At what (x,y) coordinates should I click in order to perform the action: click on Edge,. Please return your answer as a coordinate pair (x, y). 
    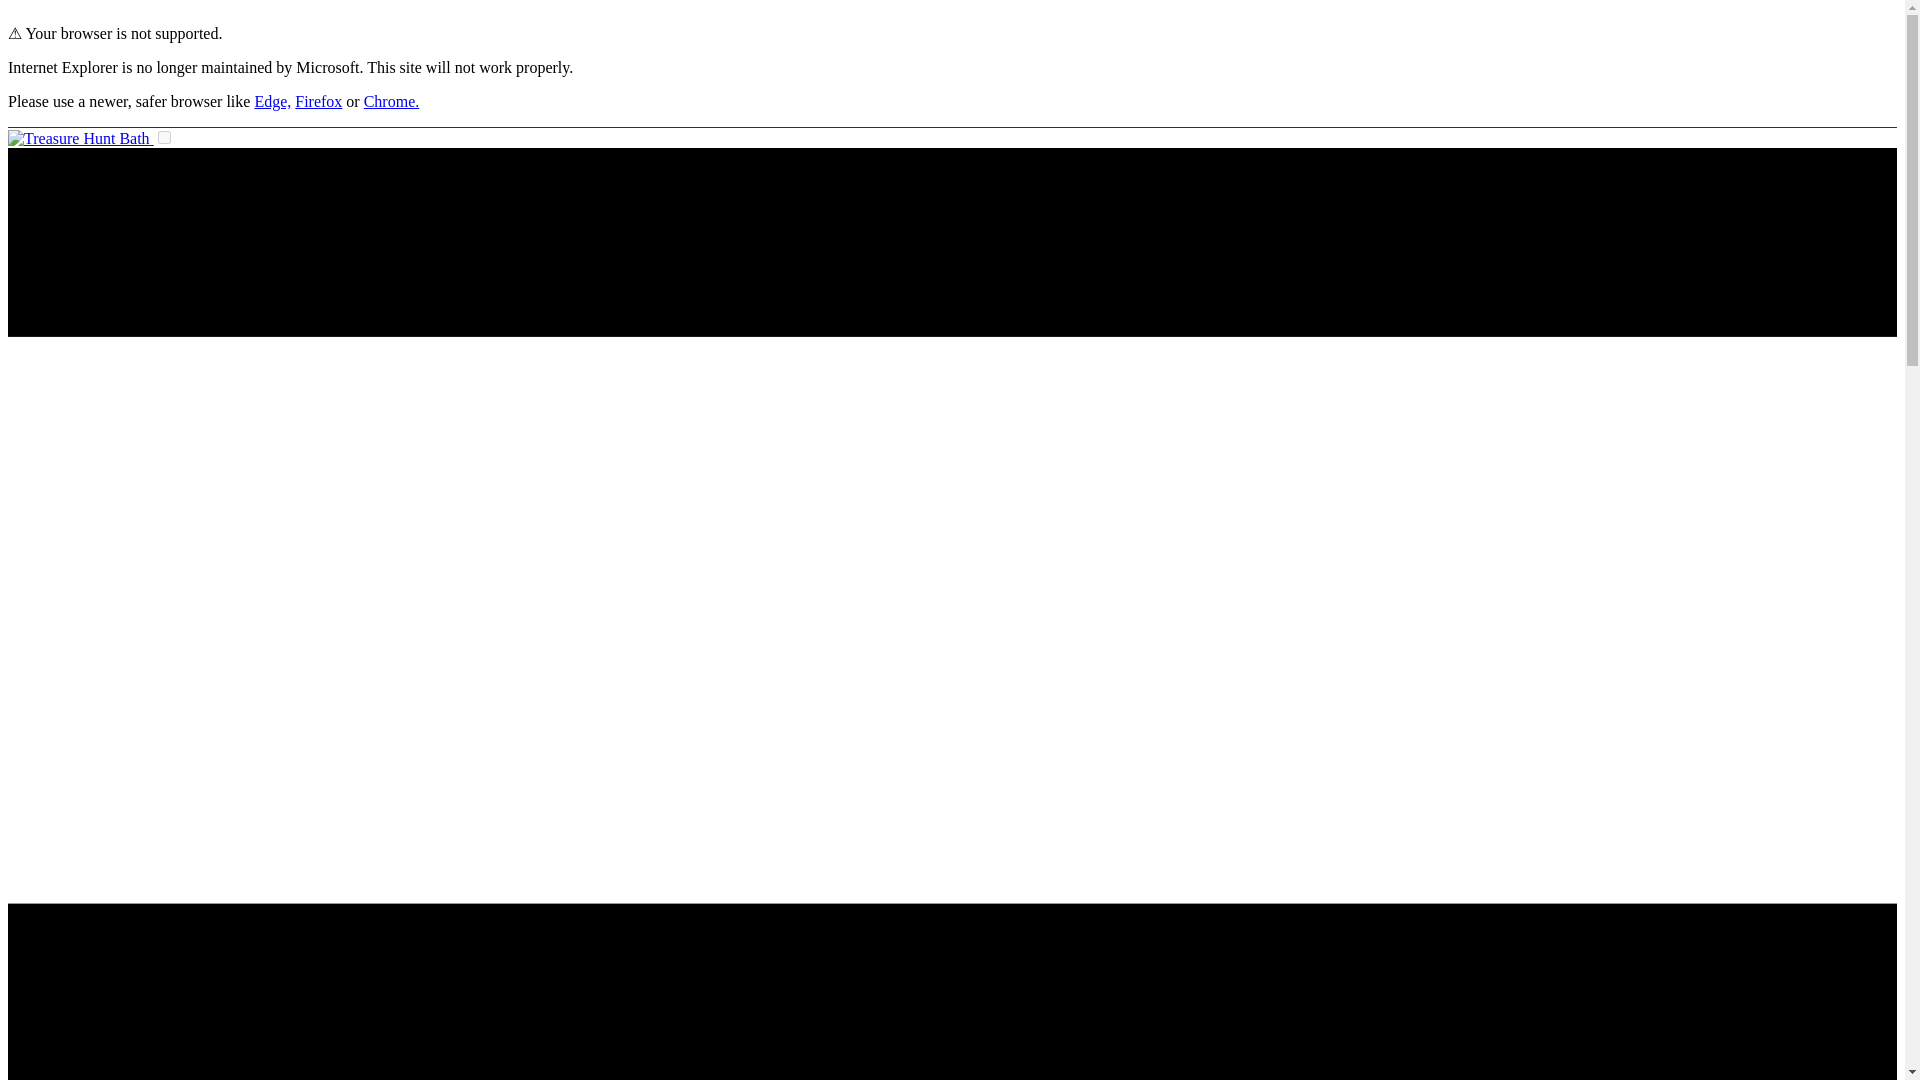
    Looking at the image, I should click on (272, 101).